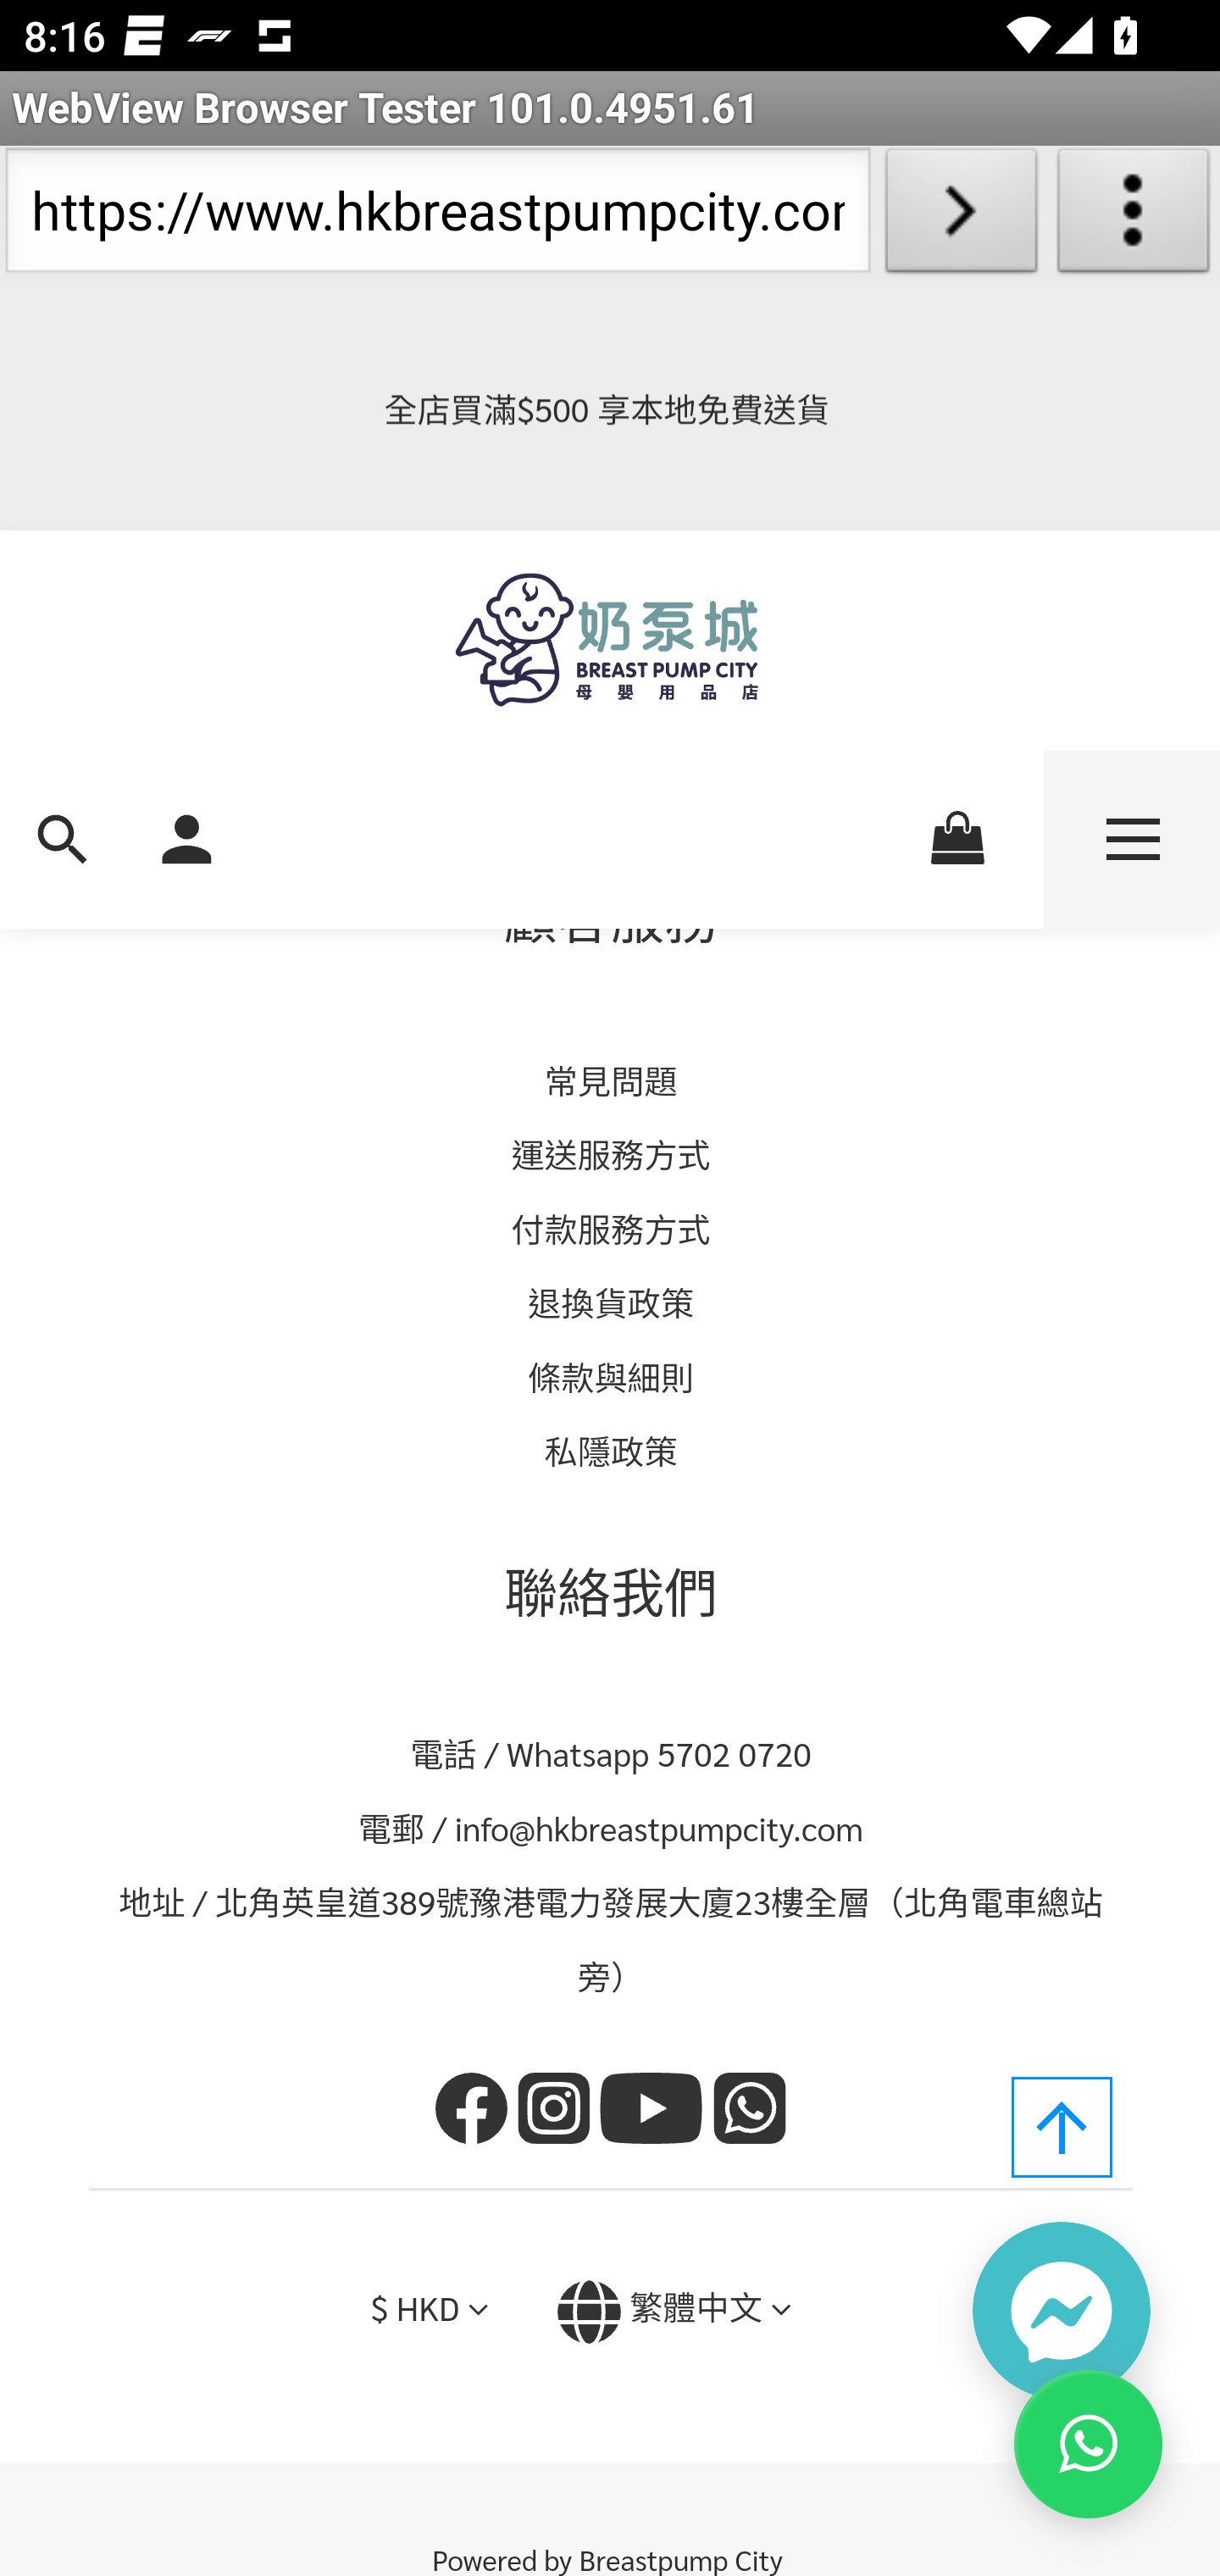  What do you see at coordinates (558, 2112) in the screenshot?
I see `hkbreastpumpcity` at bounding box center [558, 2112].